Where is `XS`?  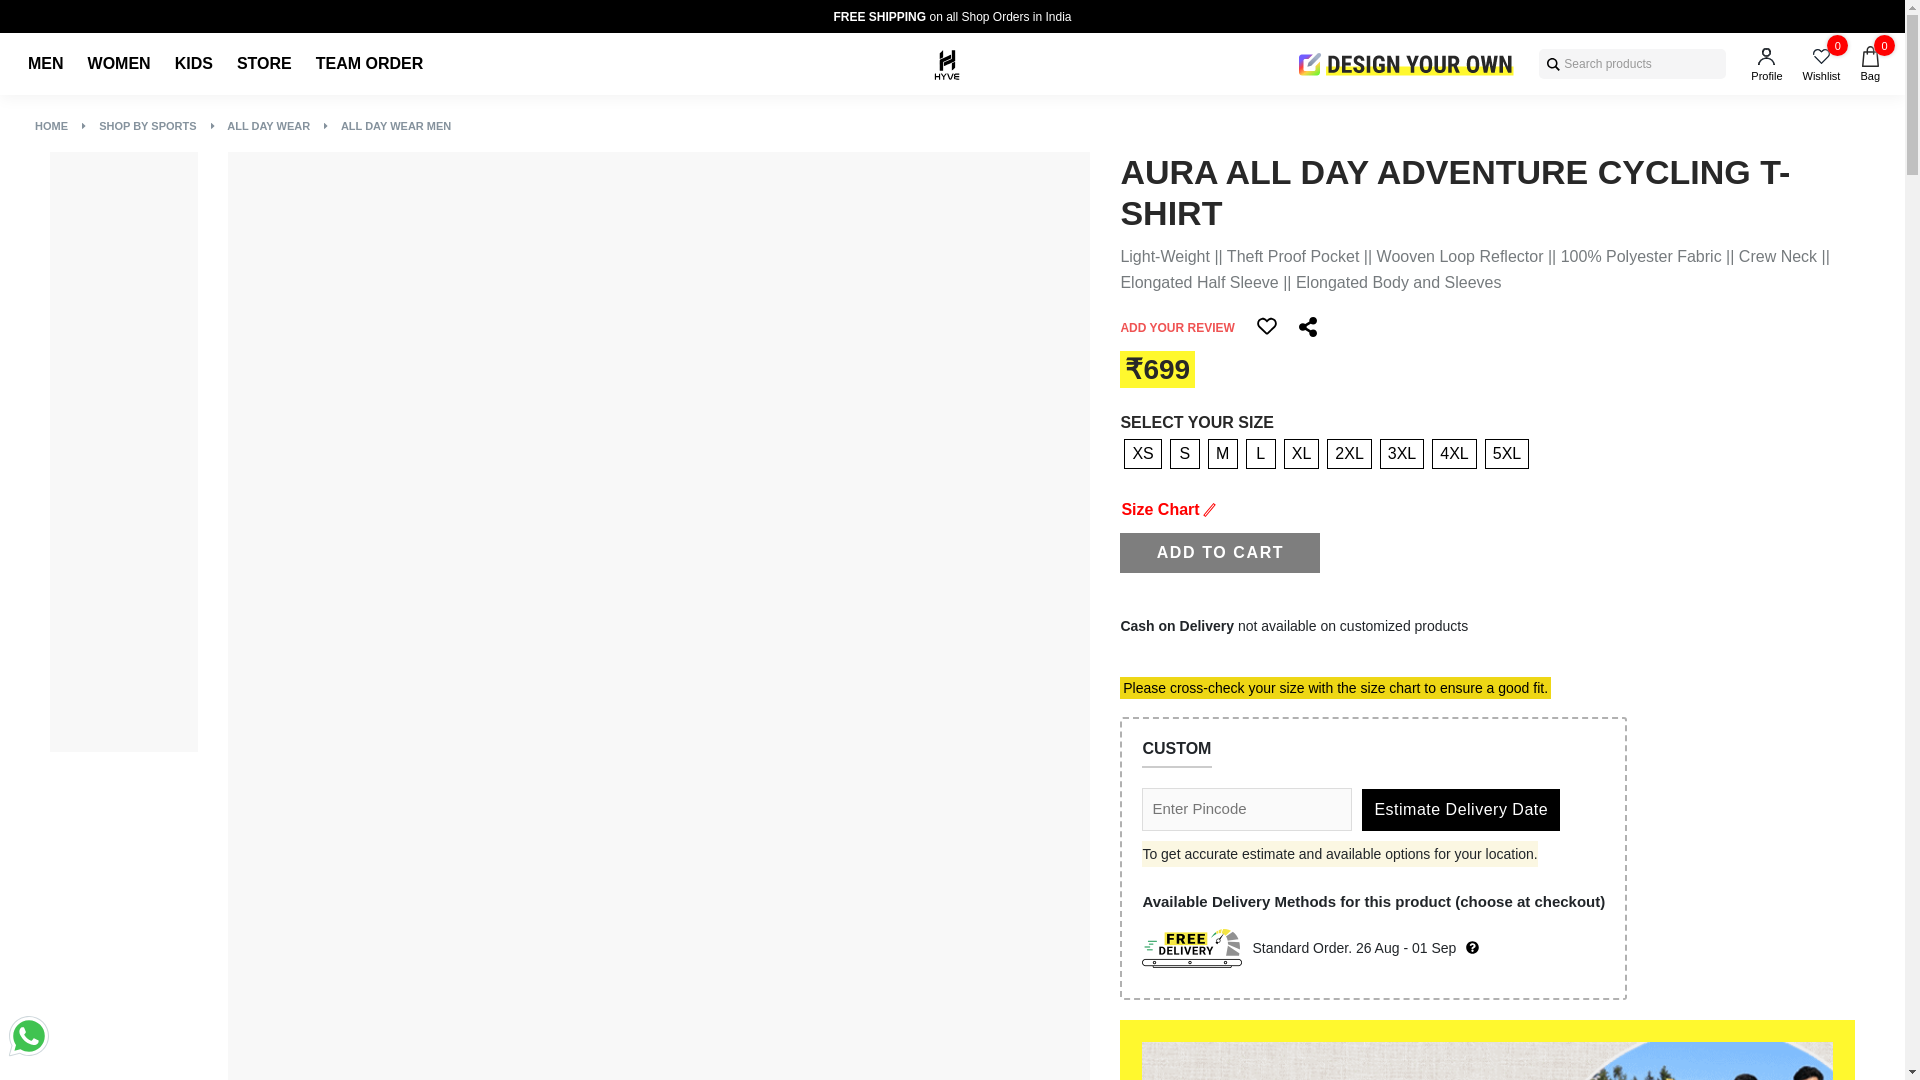
XS is located at coordinates (1142, 453).